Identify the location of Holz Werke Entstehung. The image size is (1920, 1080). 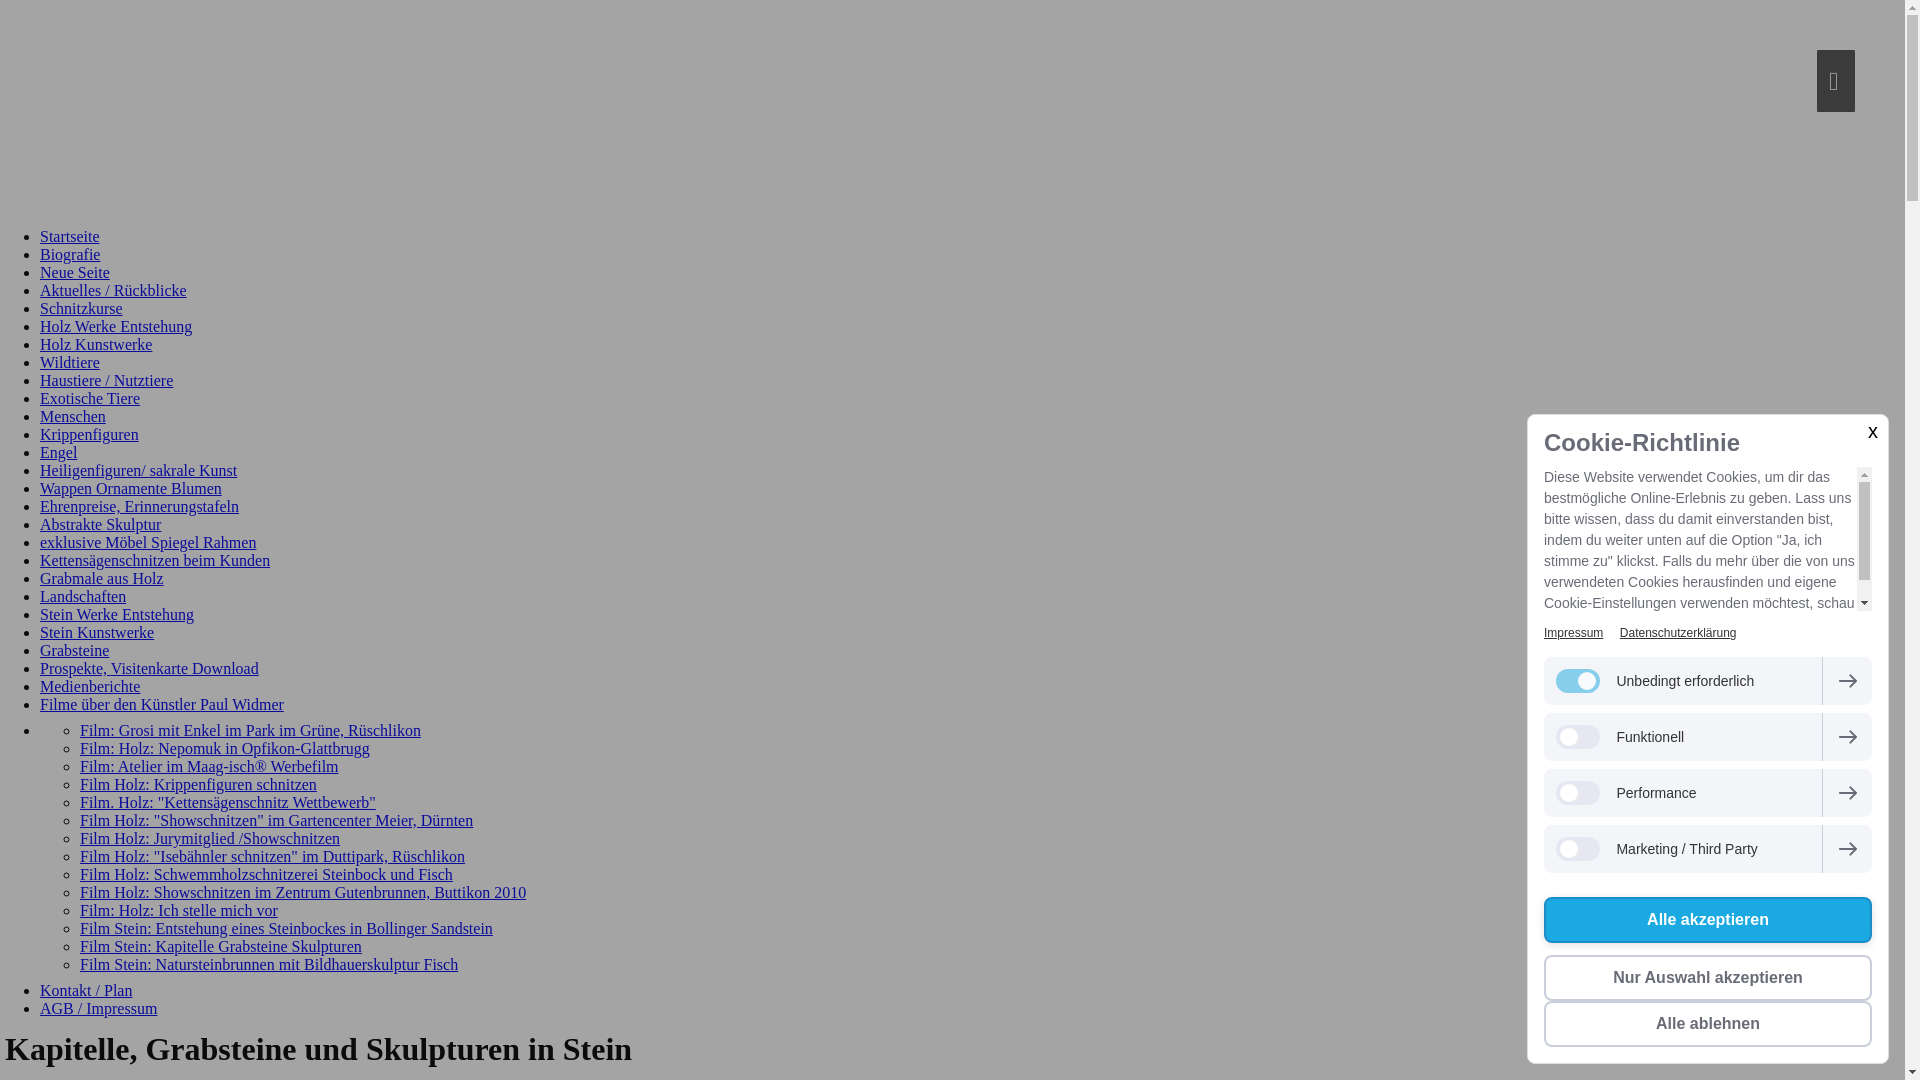
(116, 326).